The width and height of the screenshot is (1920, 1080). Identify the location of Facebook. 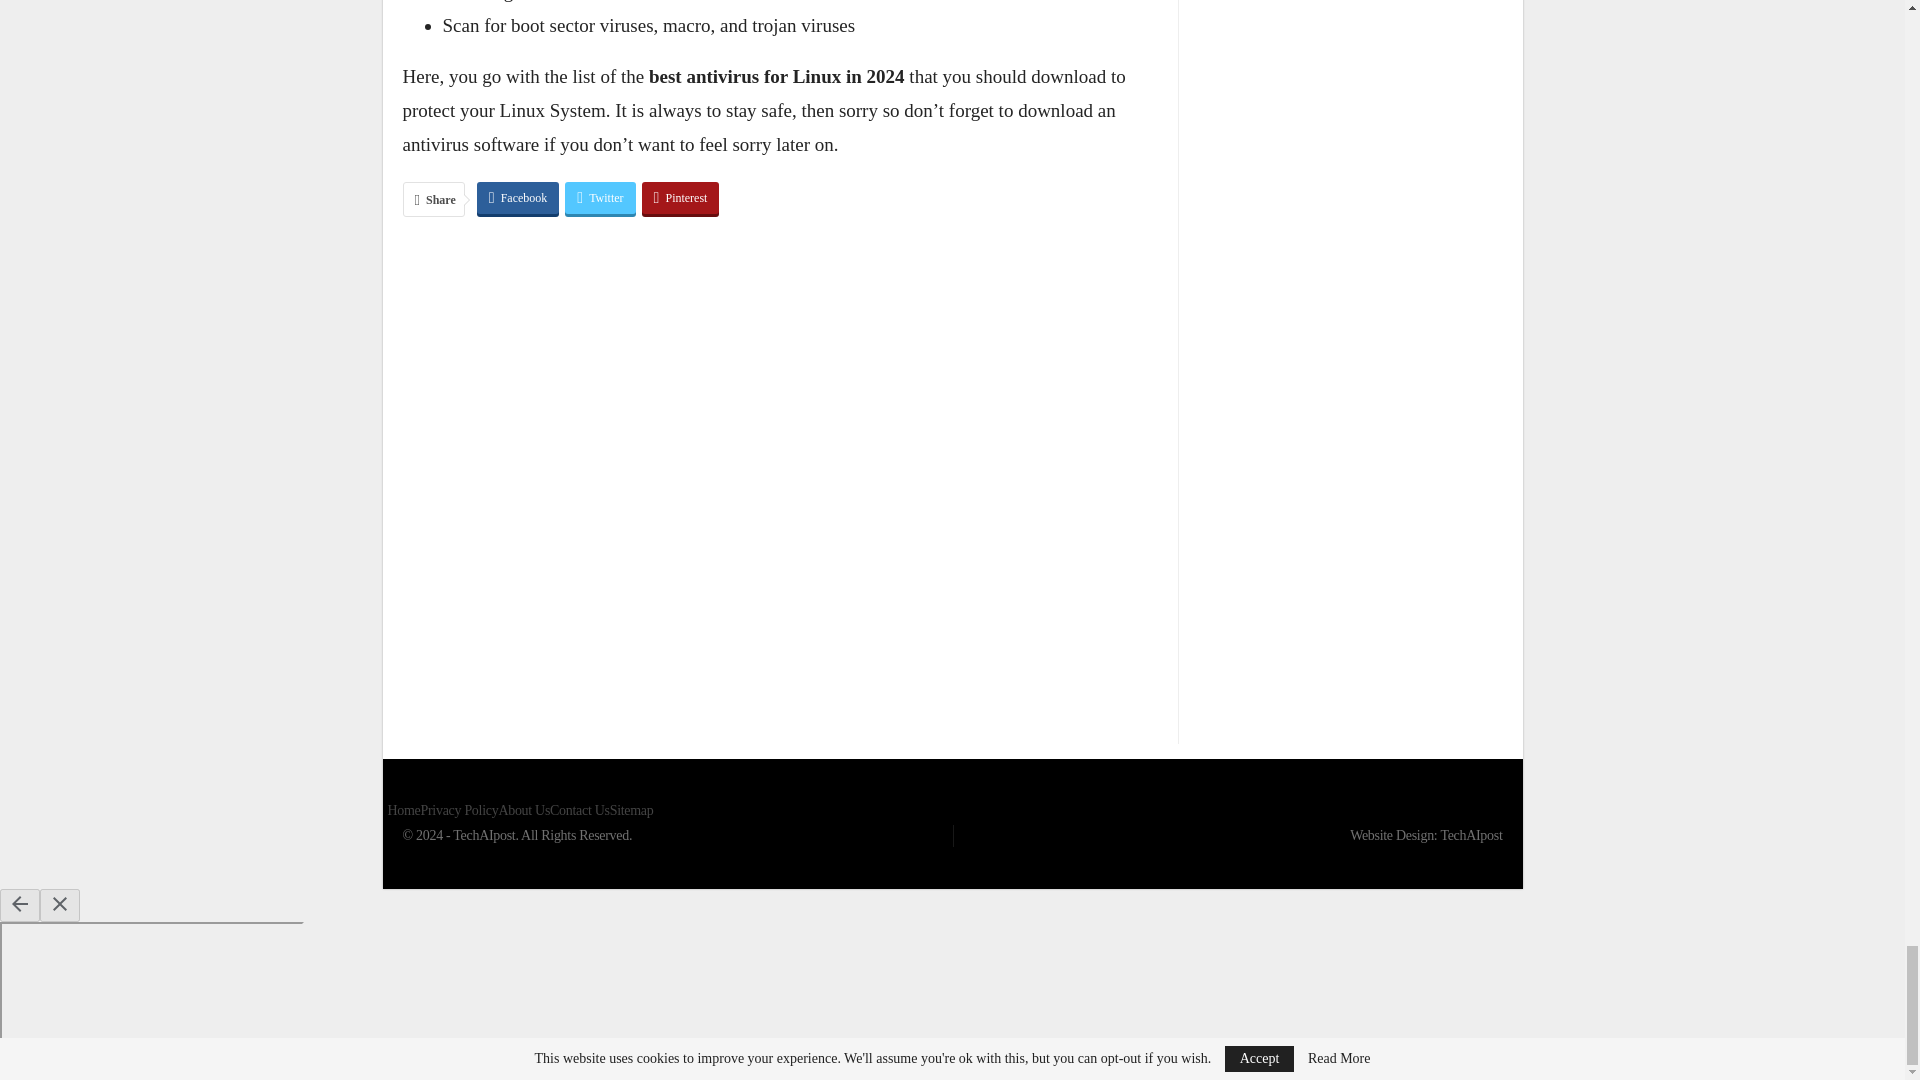
(518, 198).